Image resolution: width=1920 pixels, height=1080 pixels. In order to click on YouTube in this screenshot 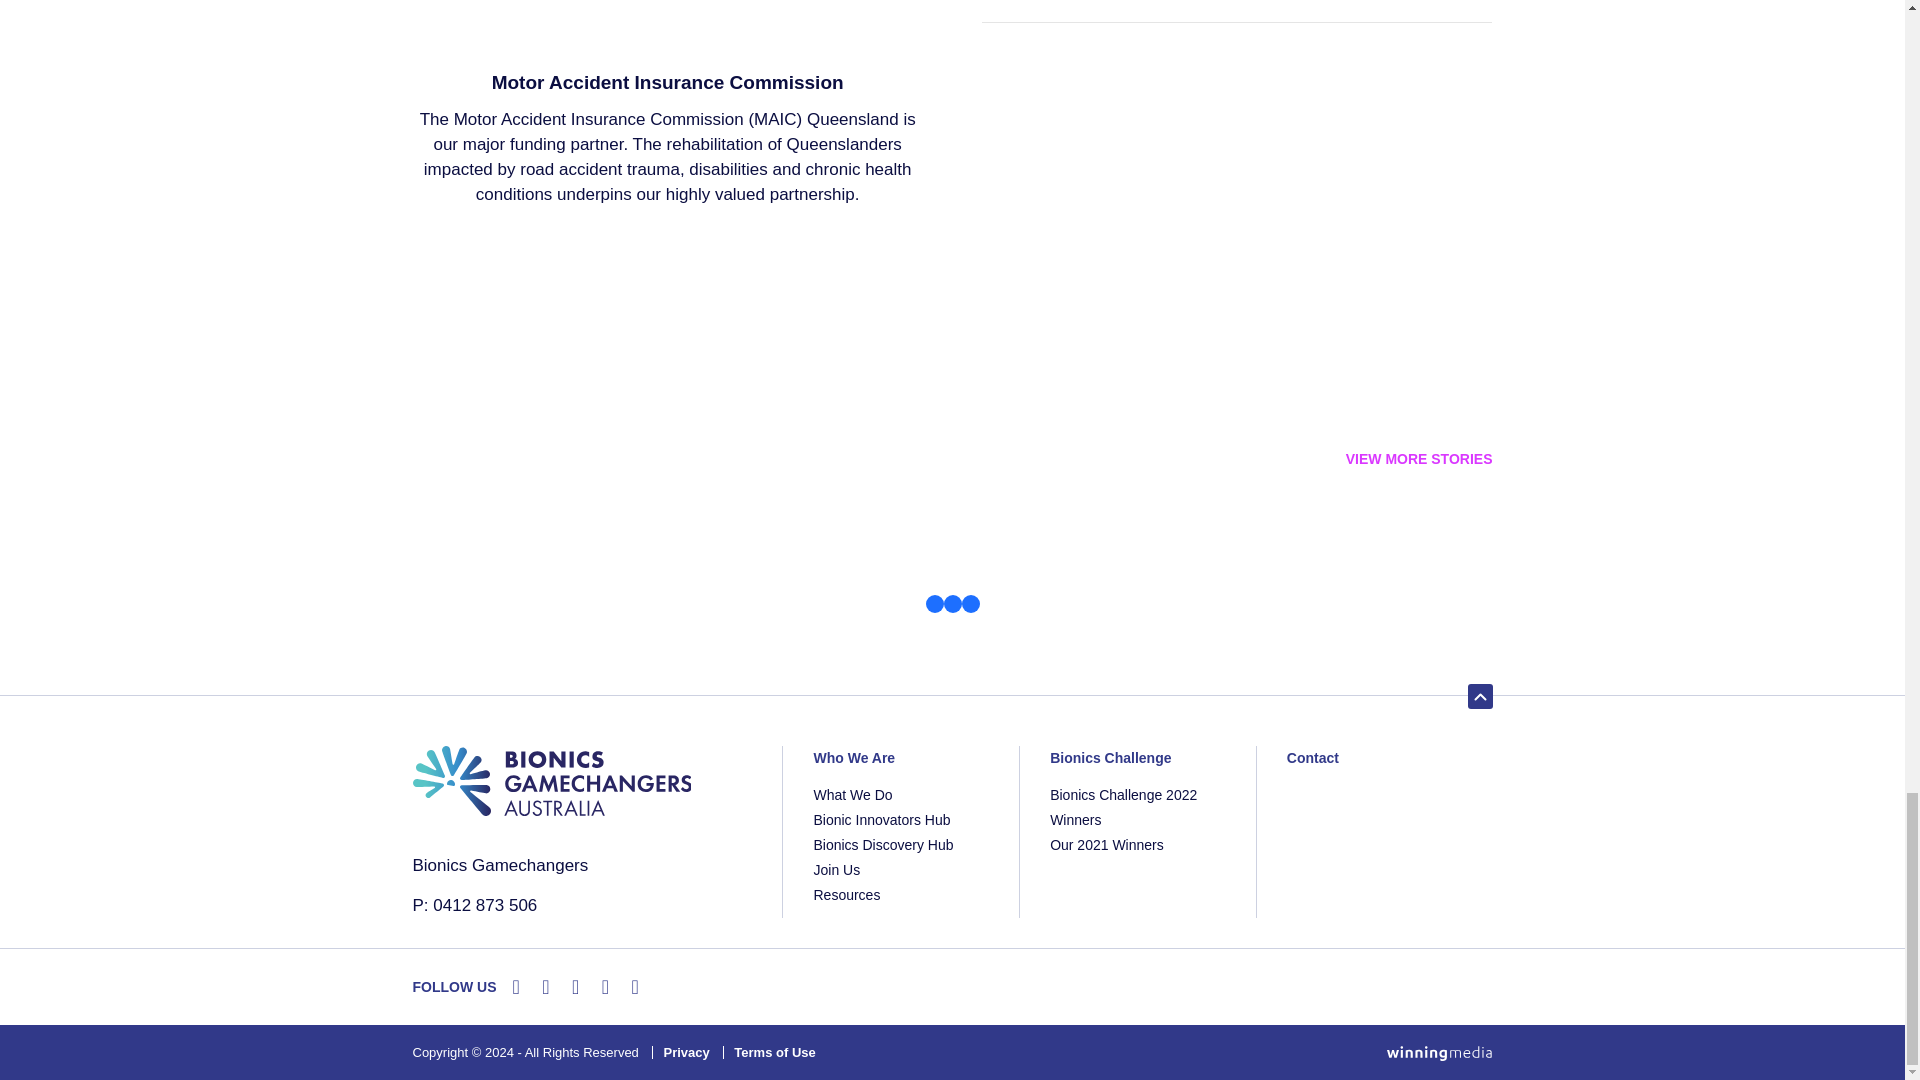, I will do `click(576, 986)`.